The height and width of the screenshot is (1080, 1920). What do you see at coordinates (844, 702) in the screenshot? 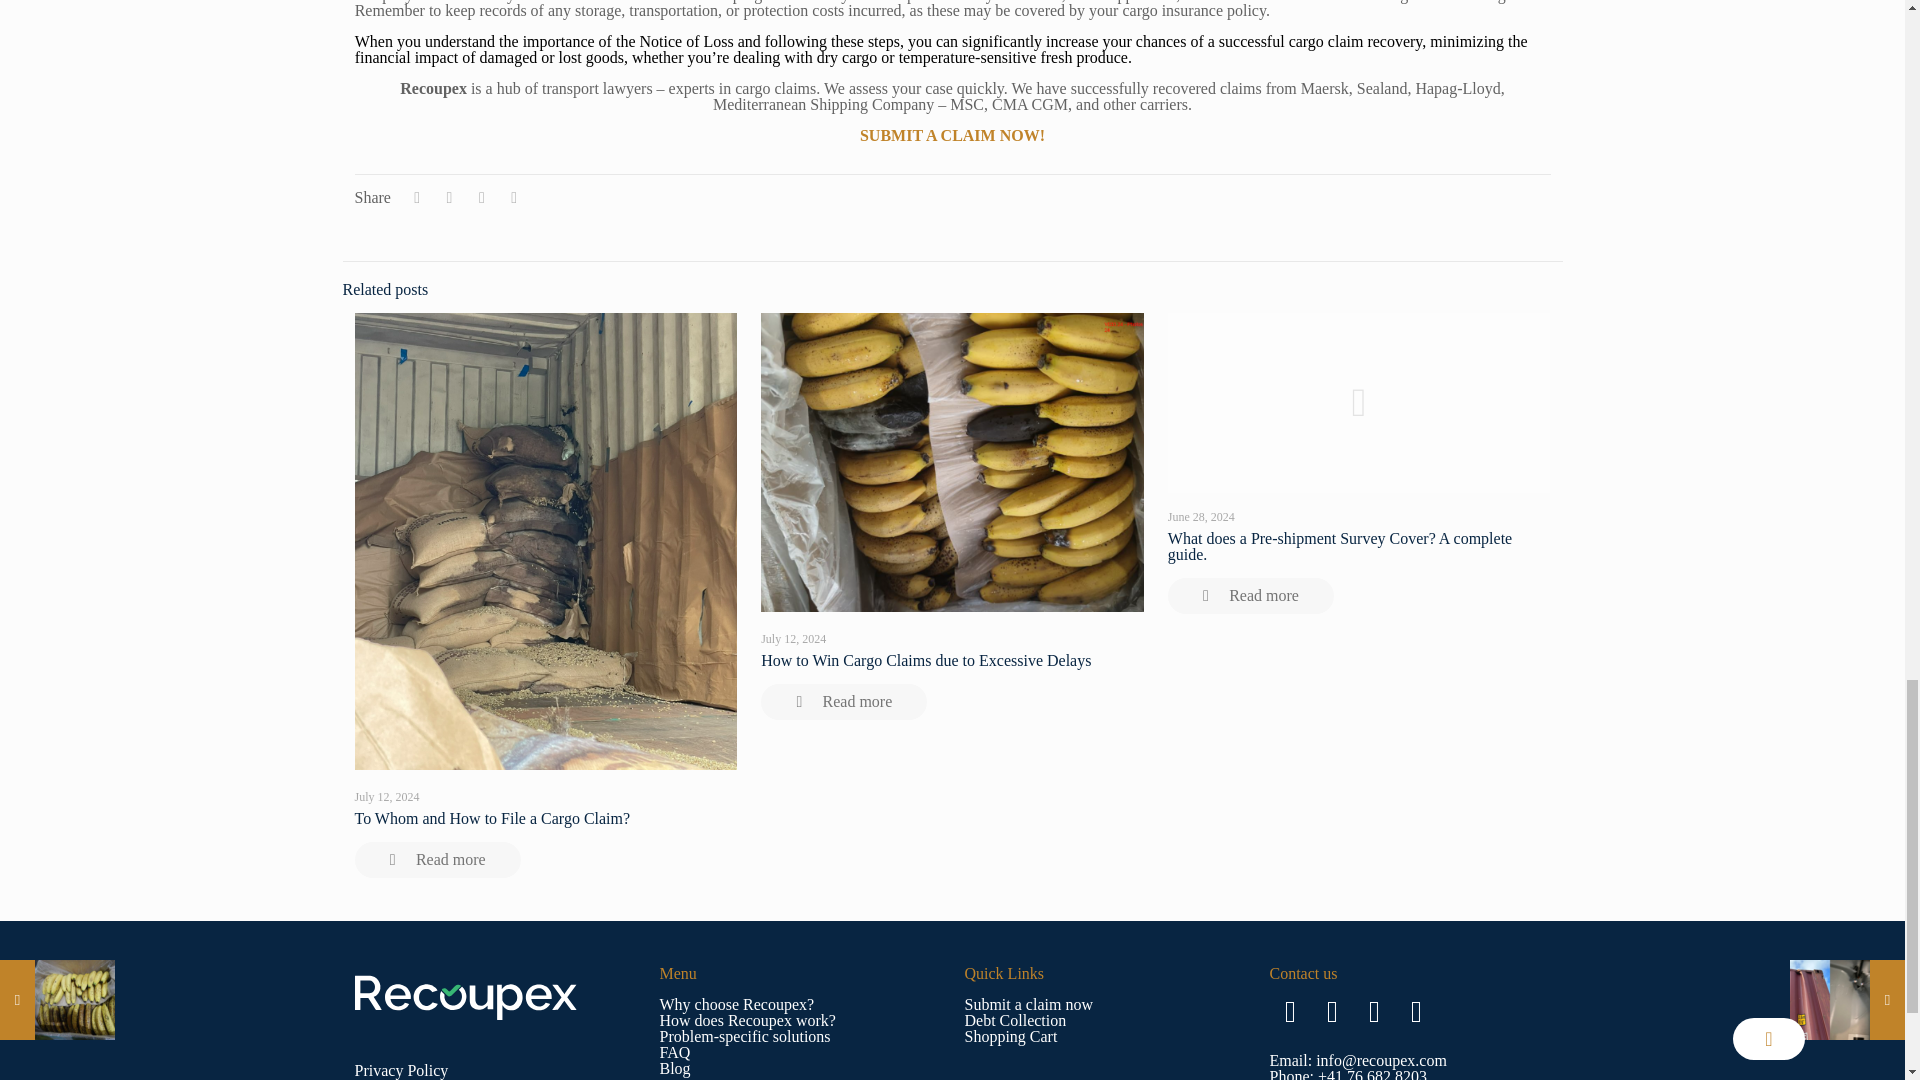
I see `Read more` at bounding box center [844, 702].